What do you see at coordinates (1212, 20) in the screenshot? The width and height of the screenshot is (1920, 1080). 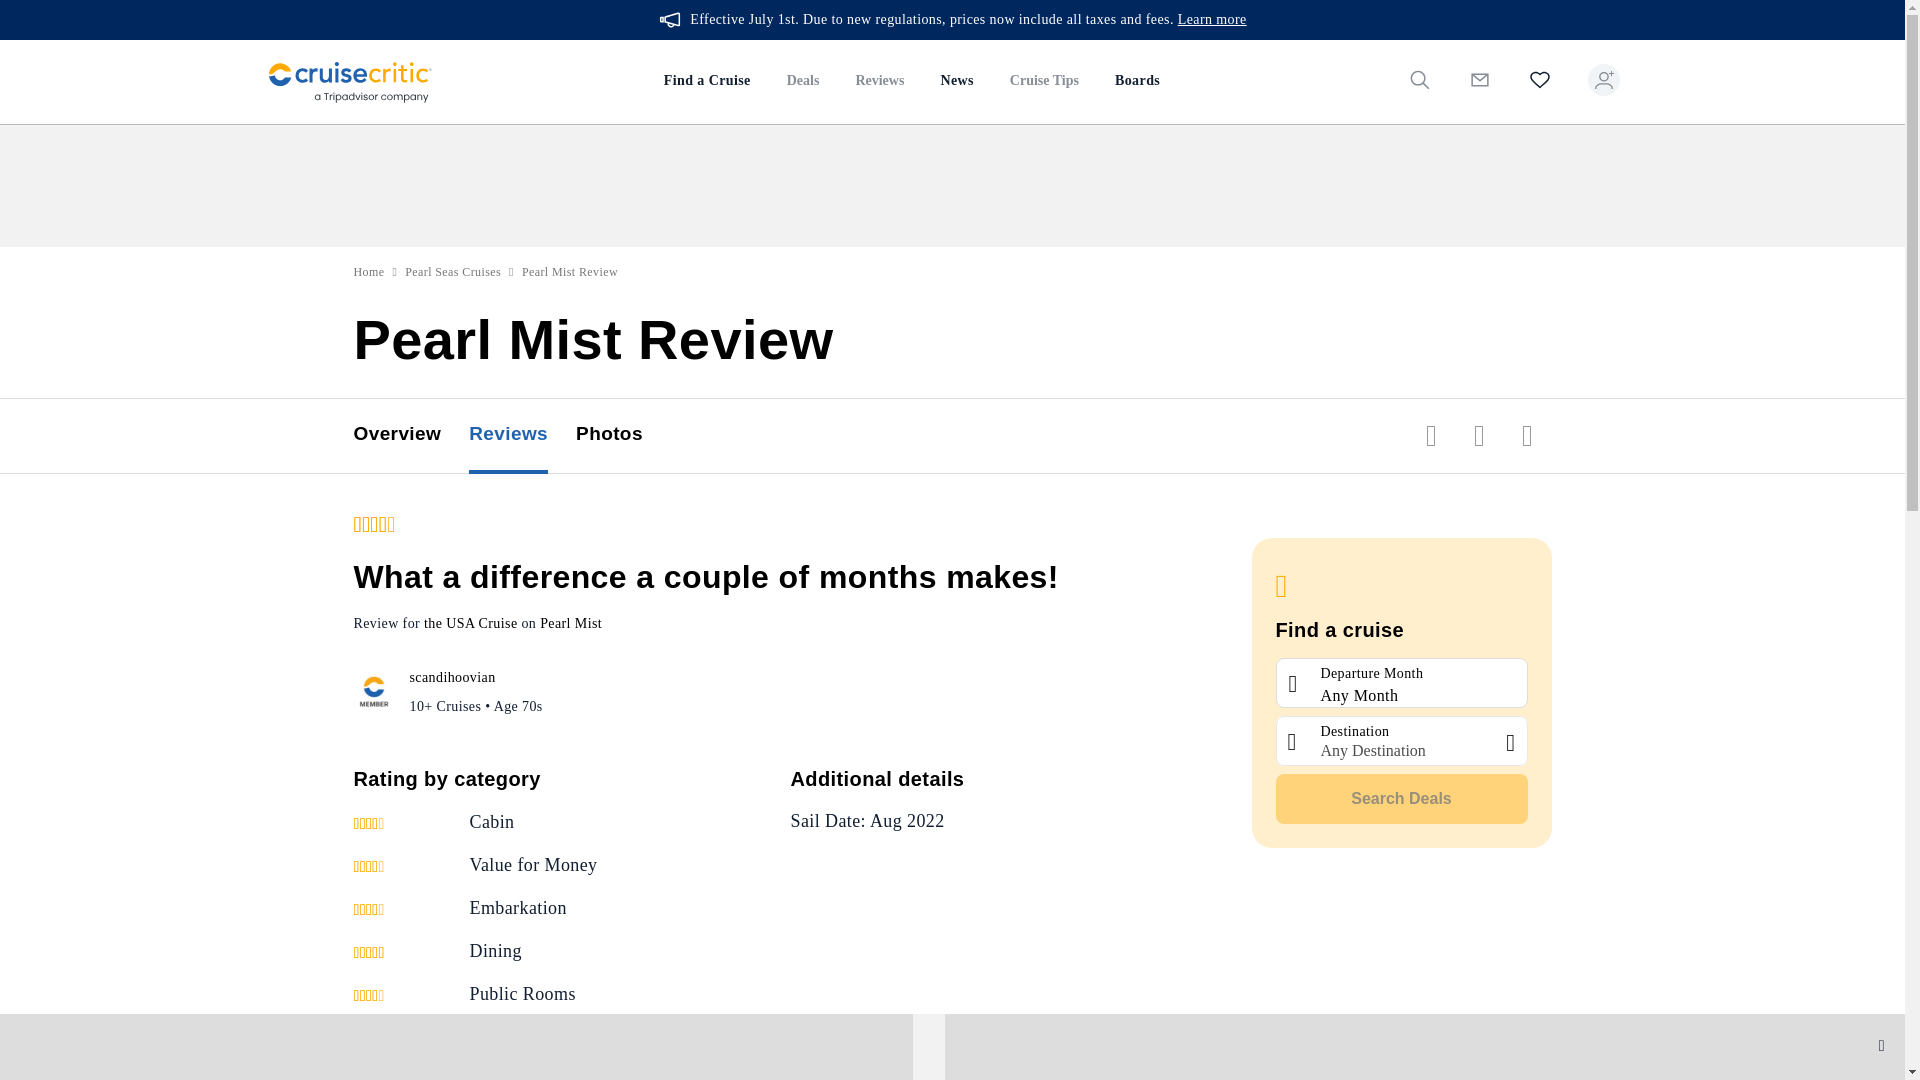 I see `Learn more` at bounding box center [1212, 20].